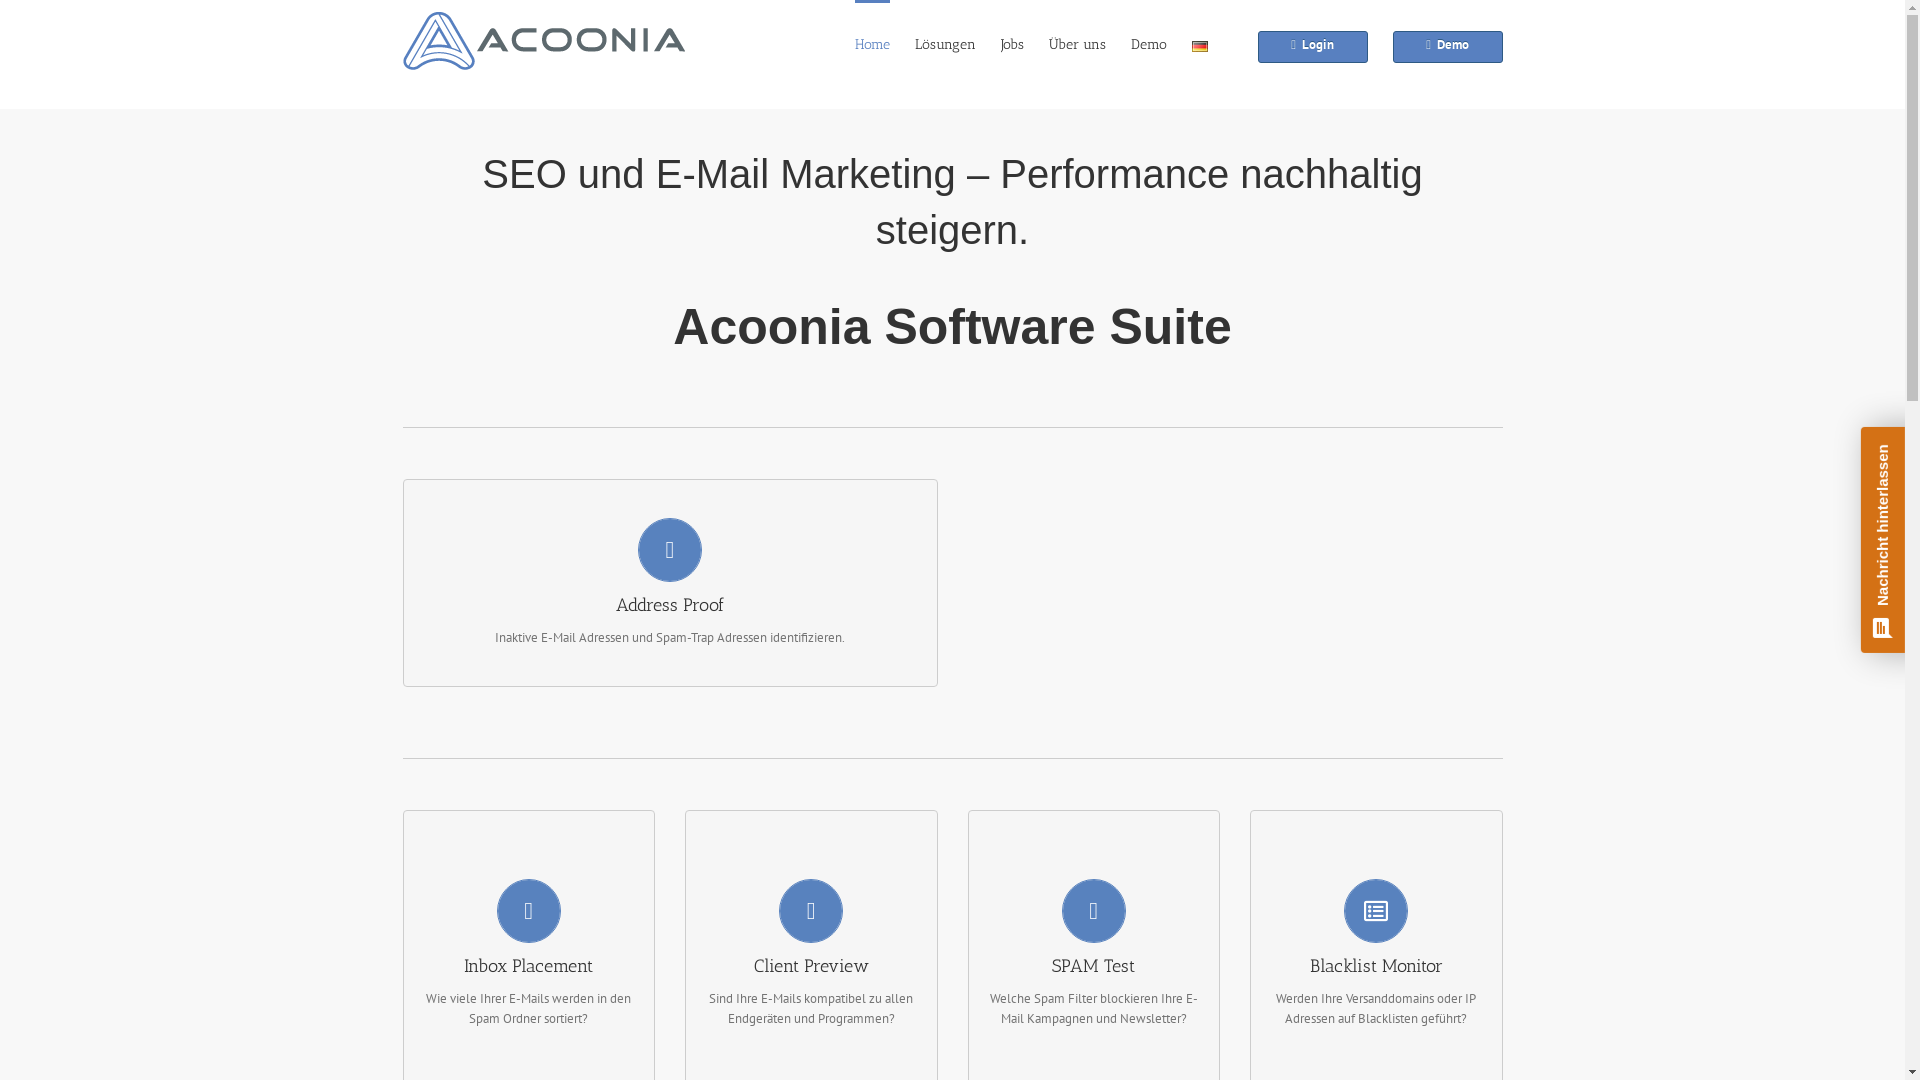 The width and height of the screenshot is (1920, 1080). I want to click on INBOX PLACEMENT, so click(528, 1048).